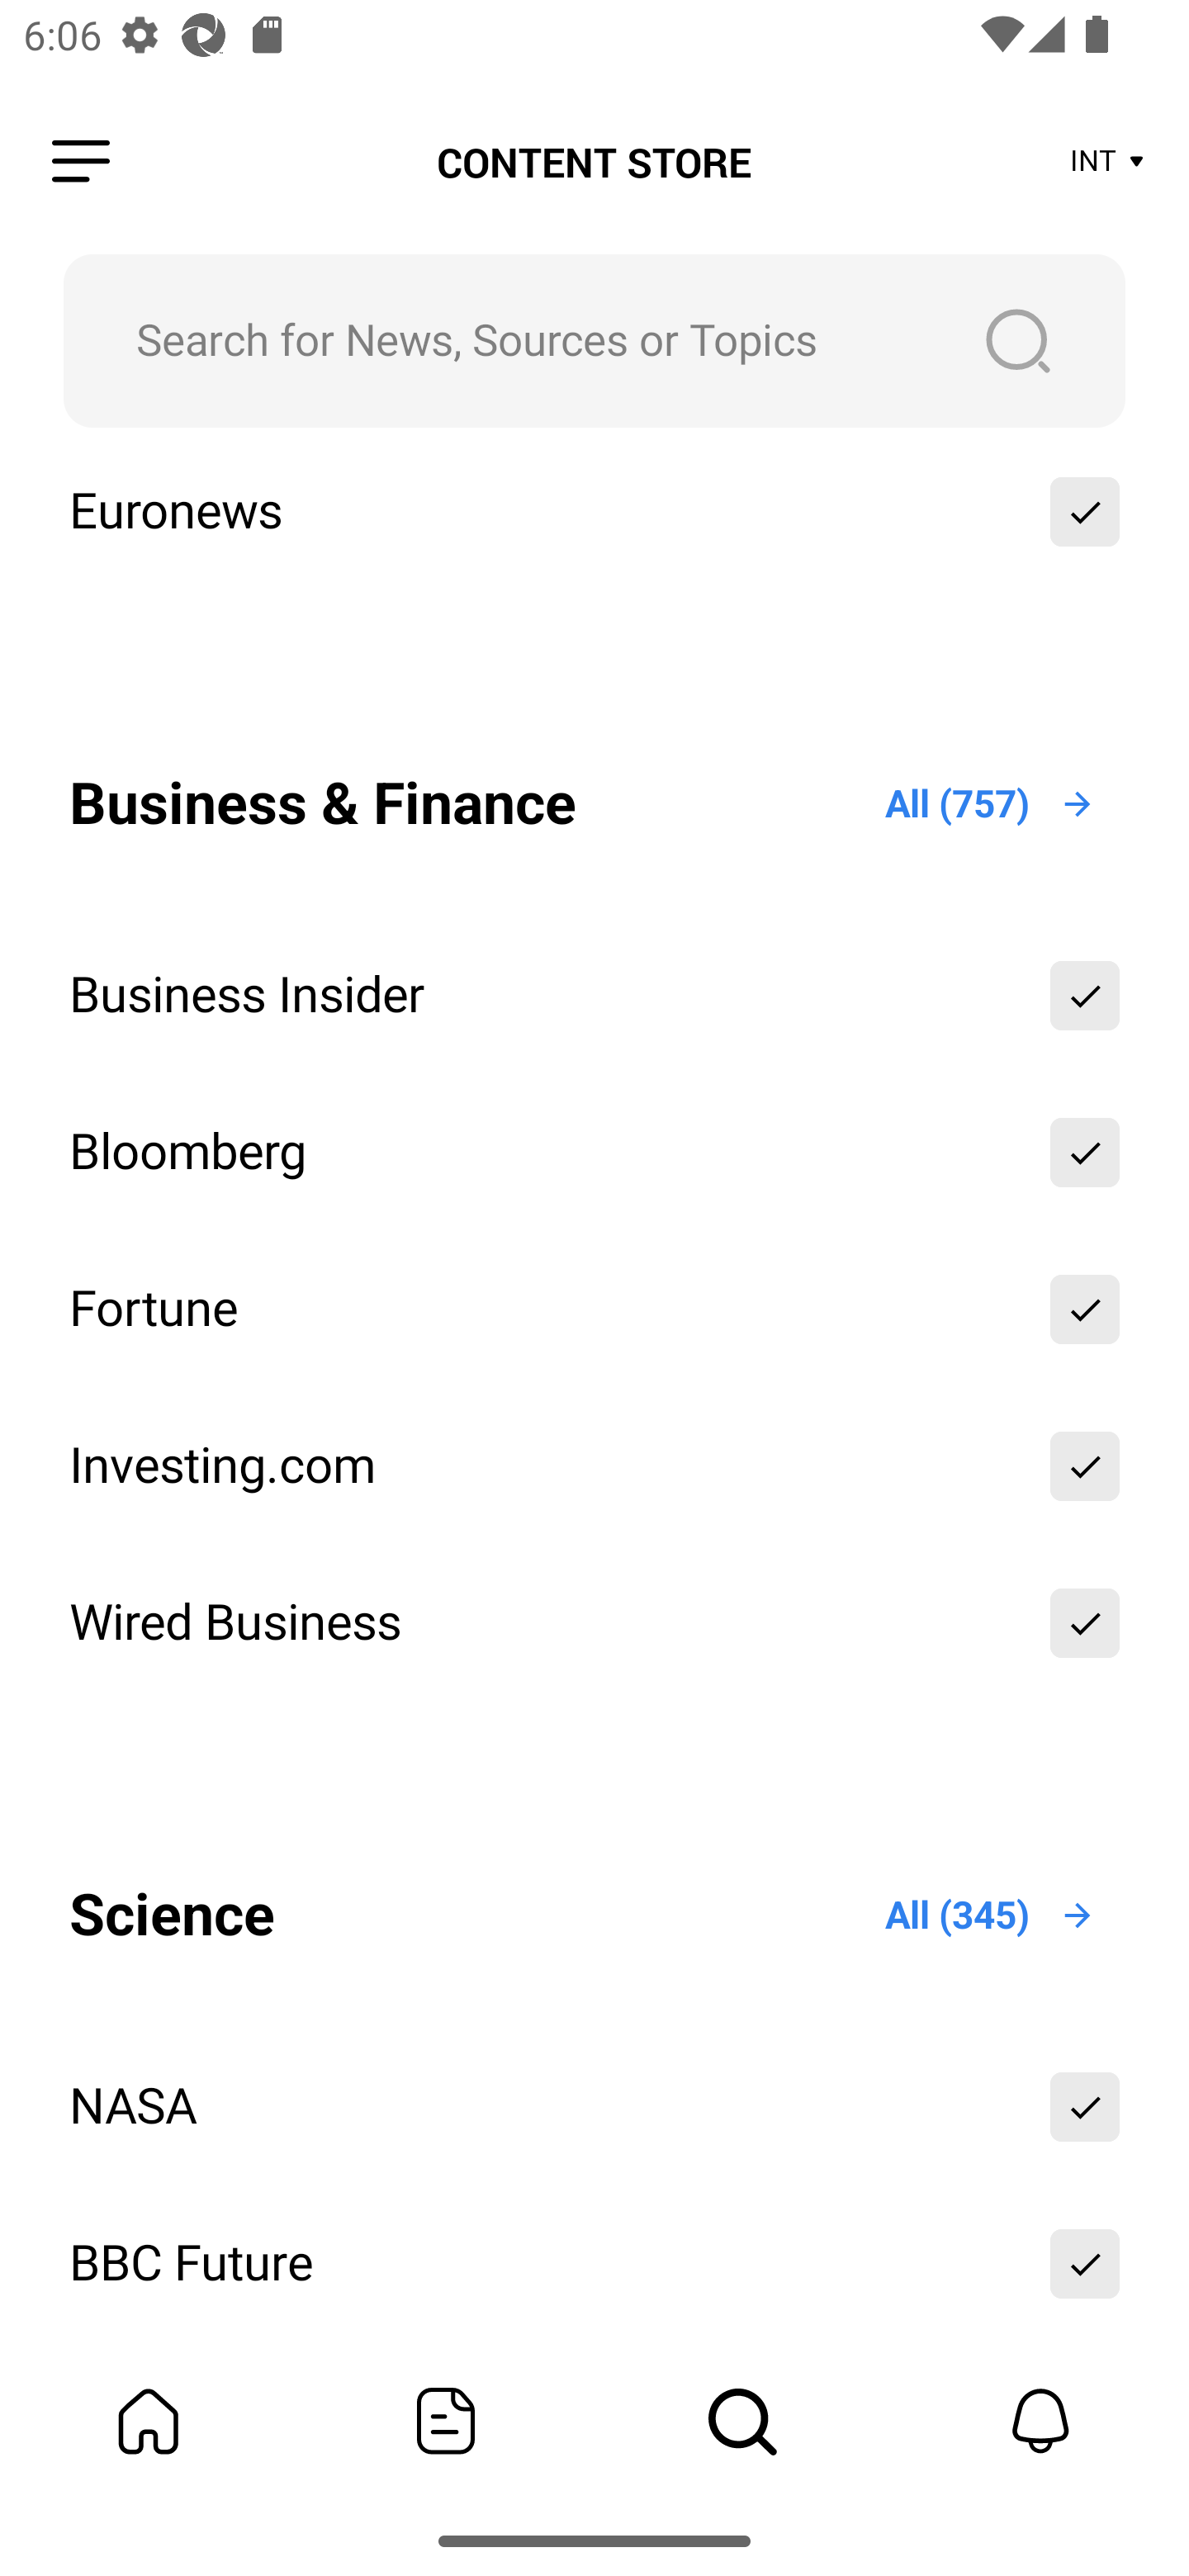 The height and width of the screenshot is (2576, 1189). Describe the element at coordinates (594, 1308) in the screenshot. I see `Fortune Add To My Bundle` at that location.